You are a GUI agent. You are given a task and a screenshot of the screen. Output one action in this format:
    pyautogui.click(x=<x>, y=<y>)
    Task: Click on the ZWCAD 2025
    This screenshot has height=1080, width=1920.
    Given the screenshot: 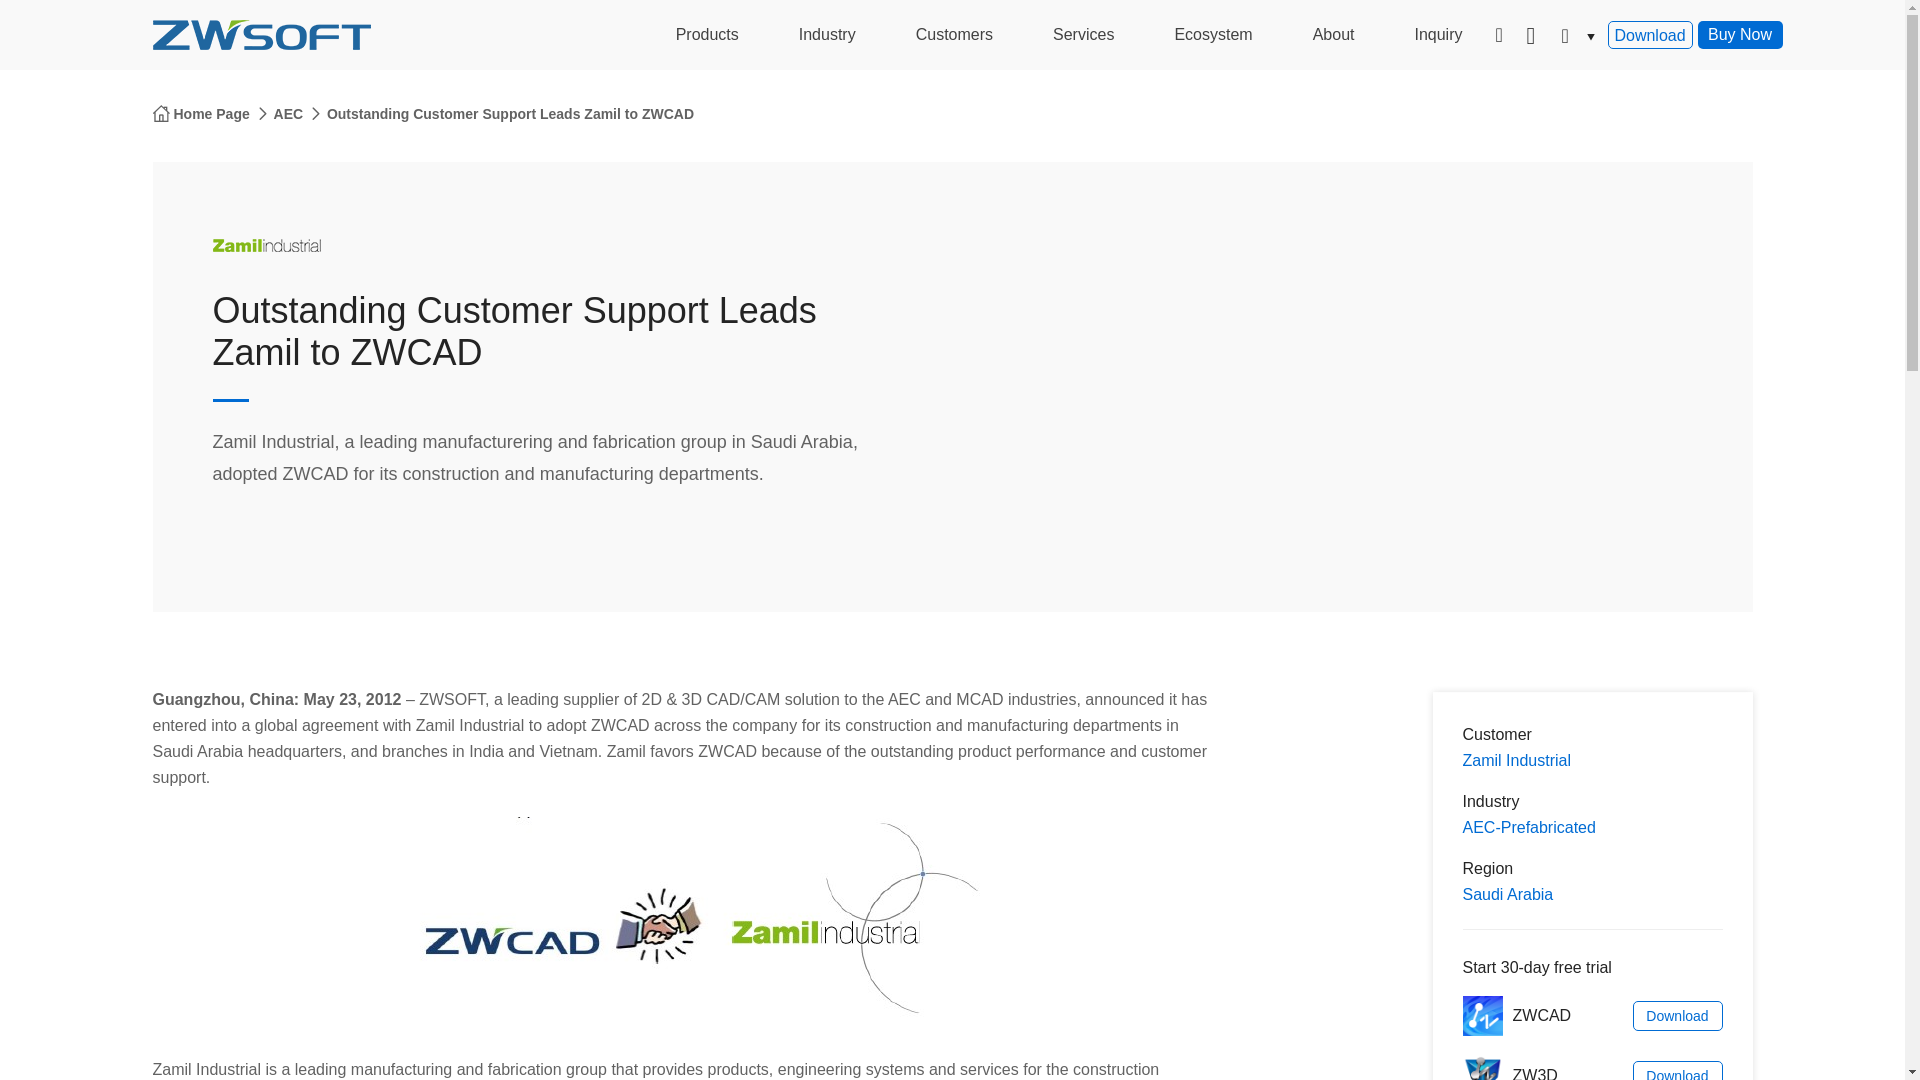 What is the action you would take?
    pyautogui.click(x=1481, y=1015)
    